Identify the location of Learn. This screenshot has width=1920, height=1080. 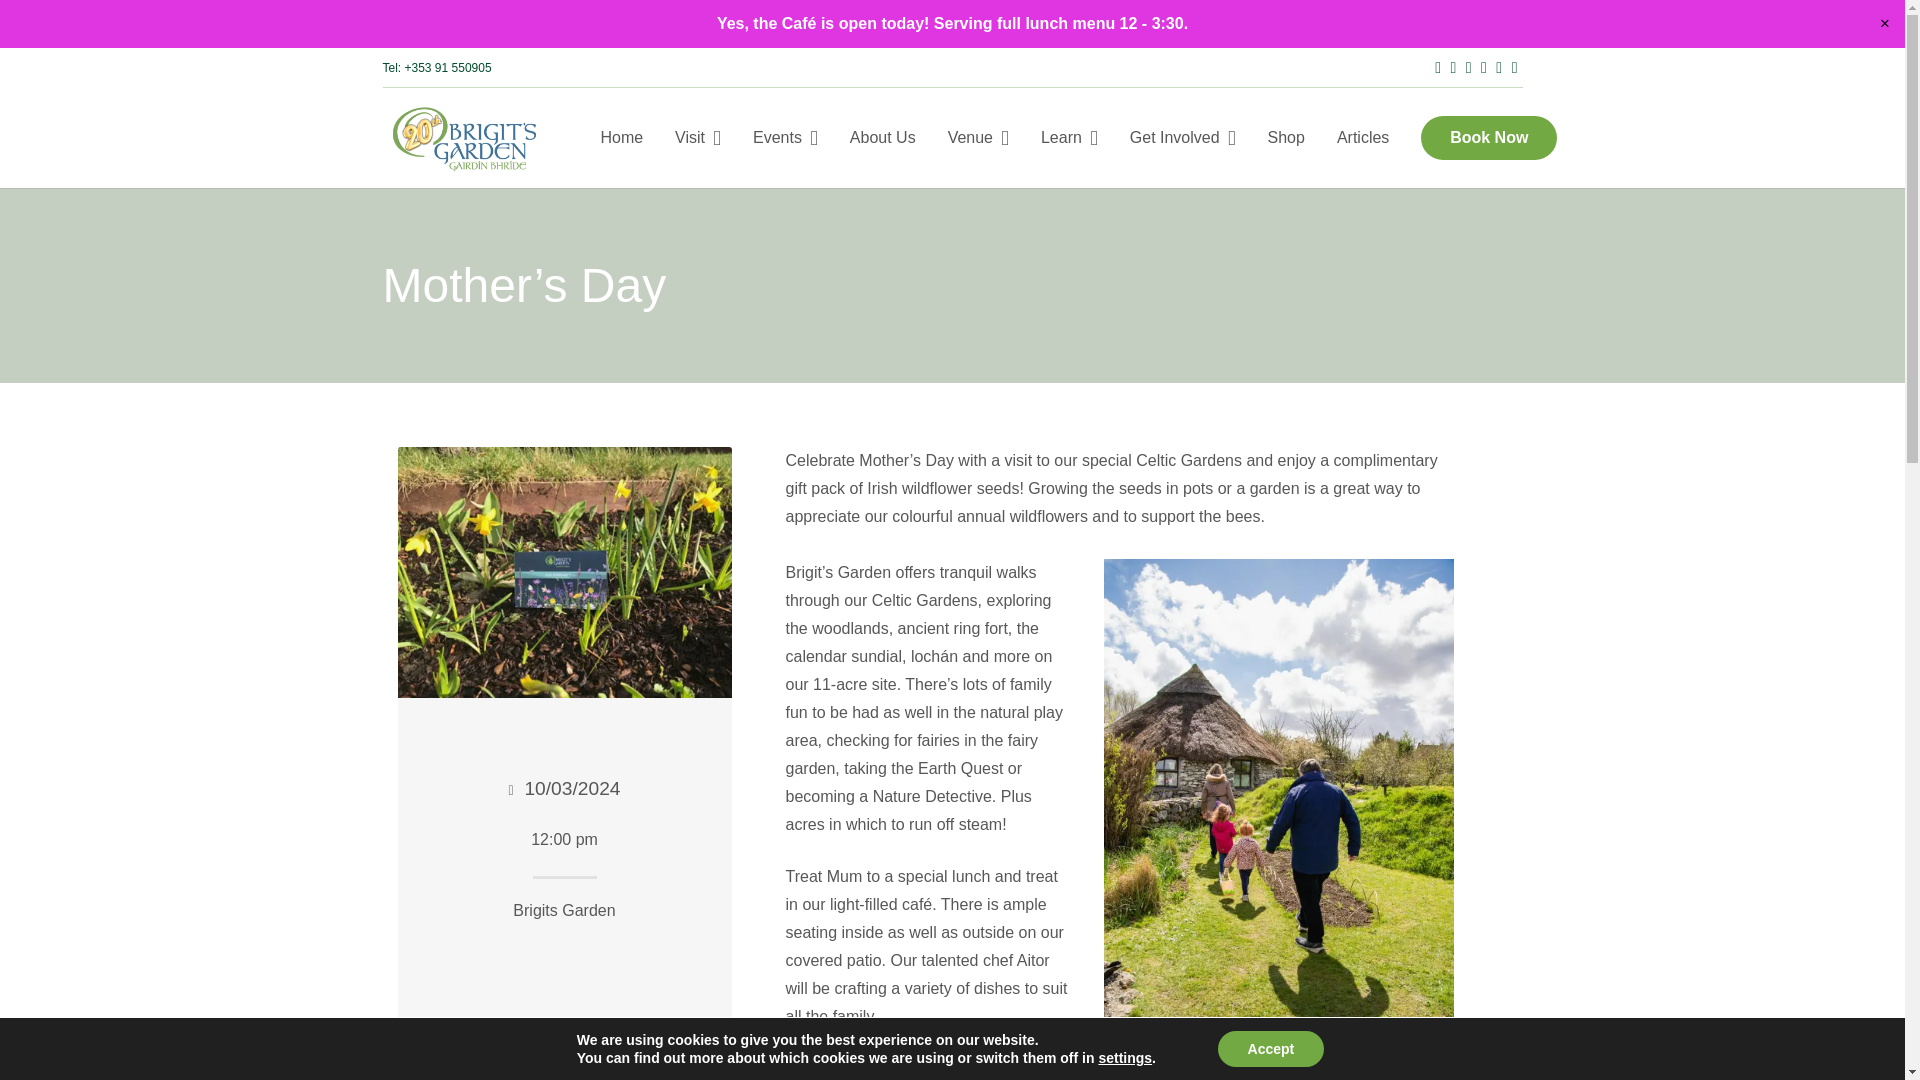
(1069, 137).